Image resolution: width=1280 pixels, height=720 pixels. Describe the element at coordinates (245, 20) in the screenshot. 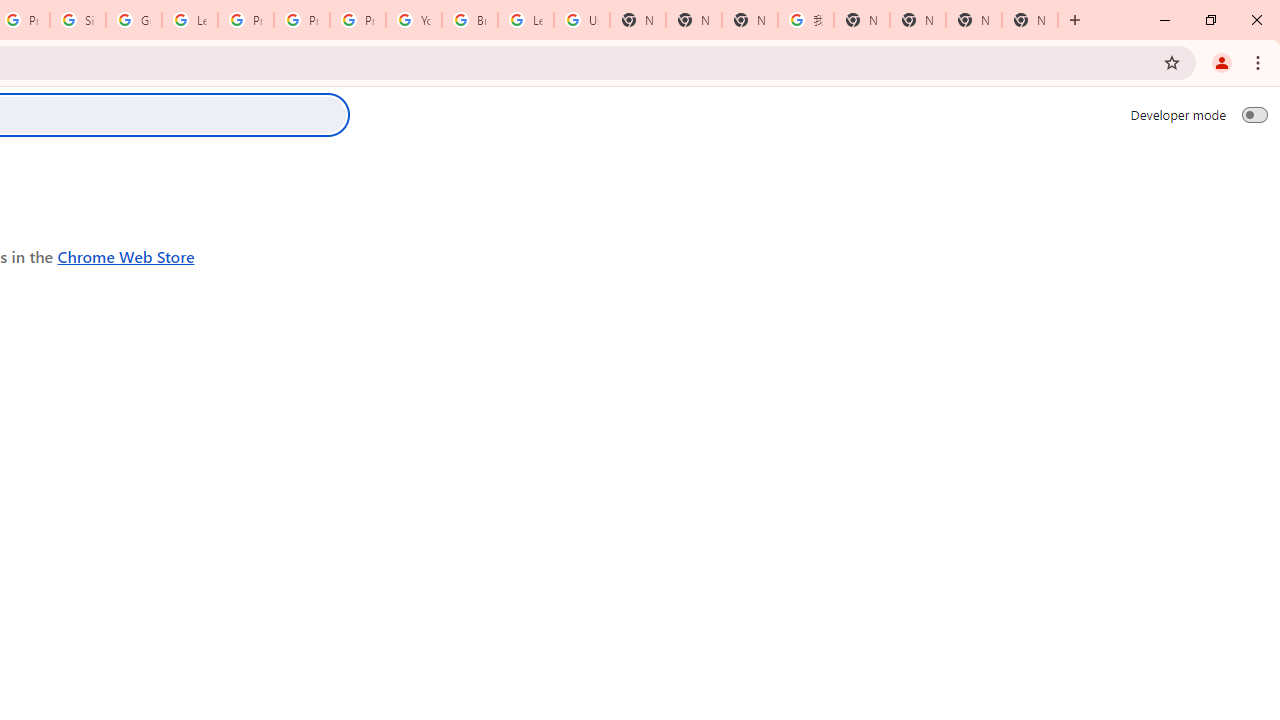

I see `Privacy Help Center - Policies Help` at that location.